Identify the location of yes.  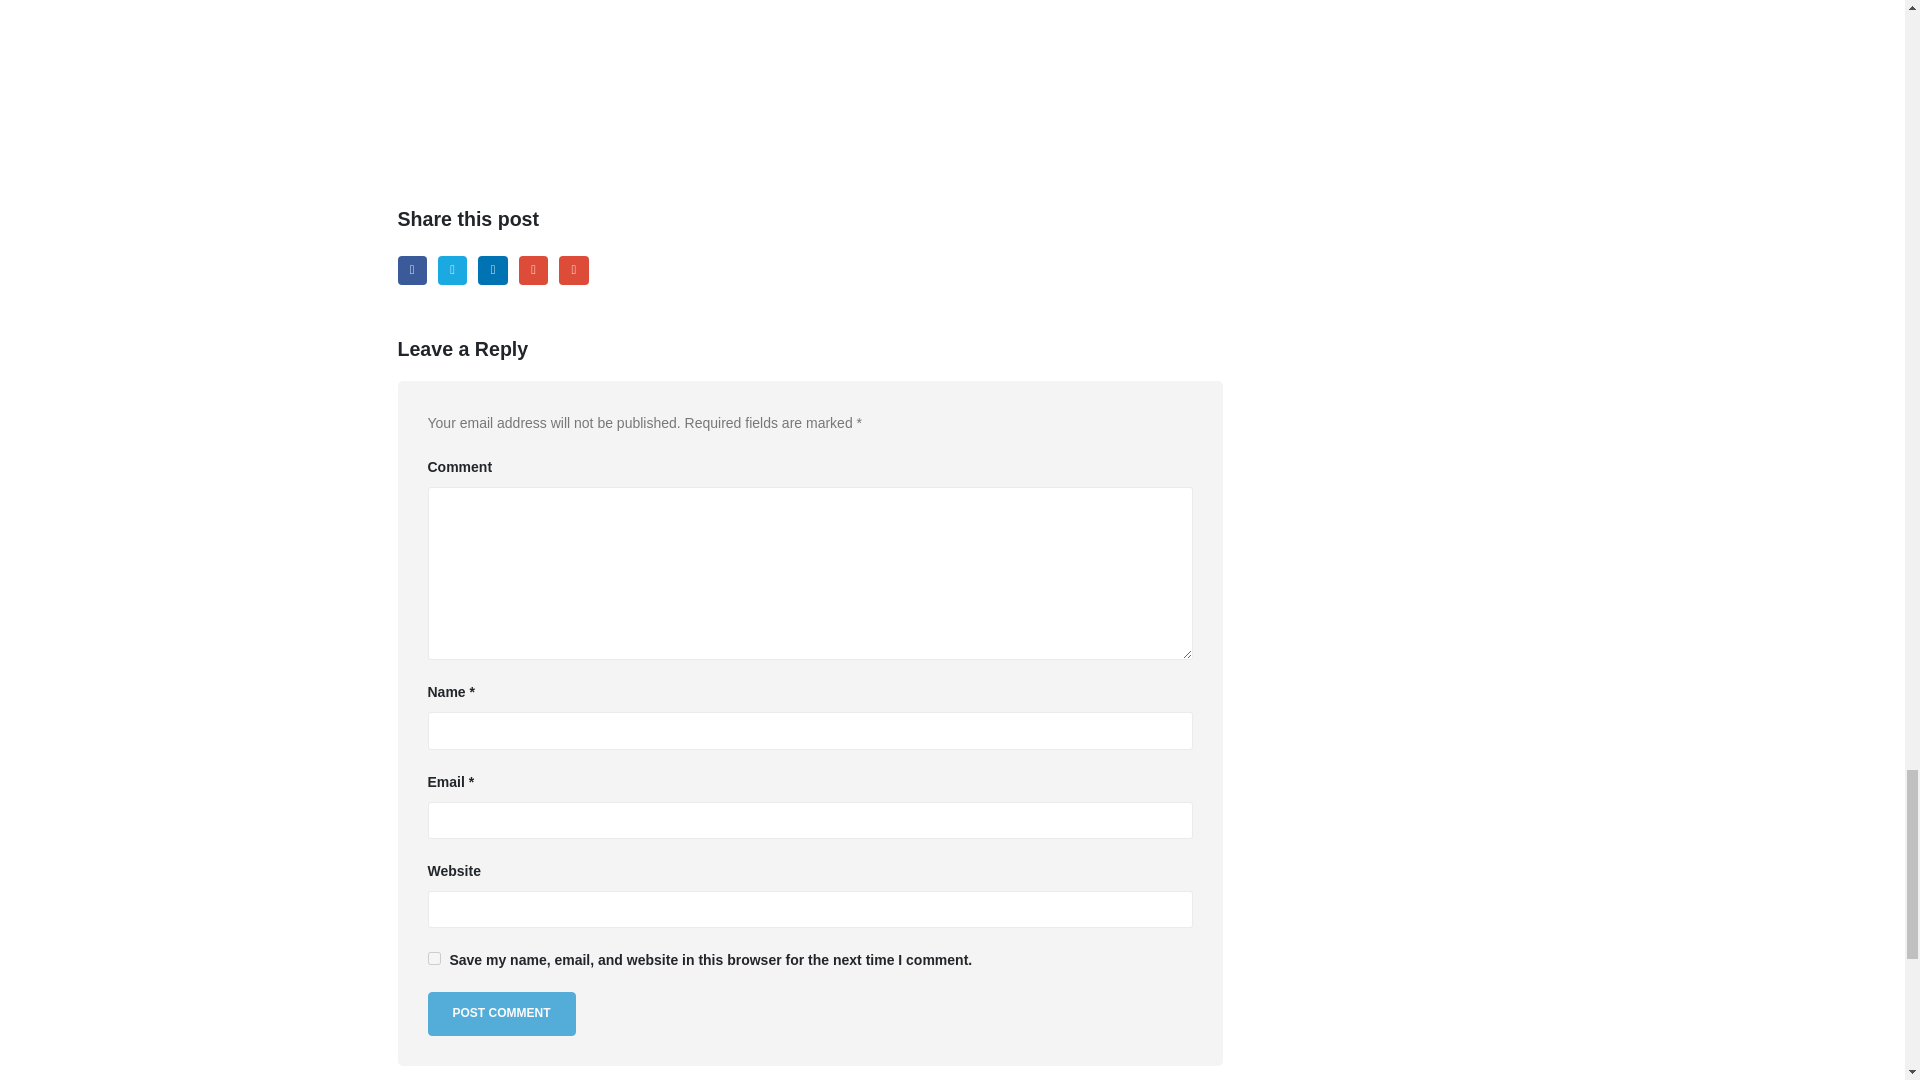
(434, 958).